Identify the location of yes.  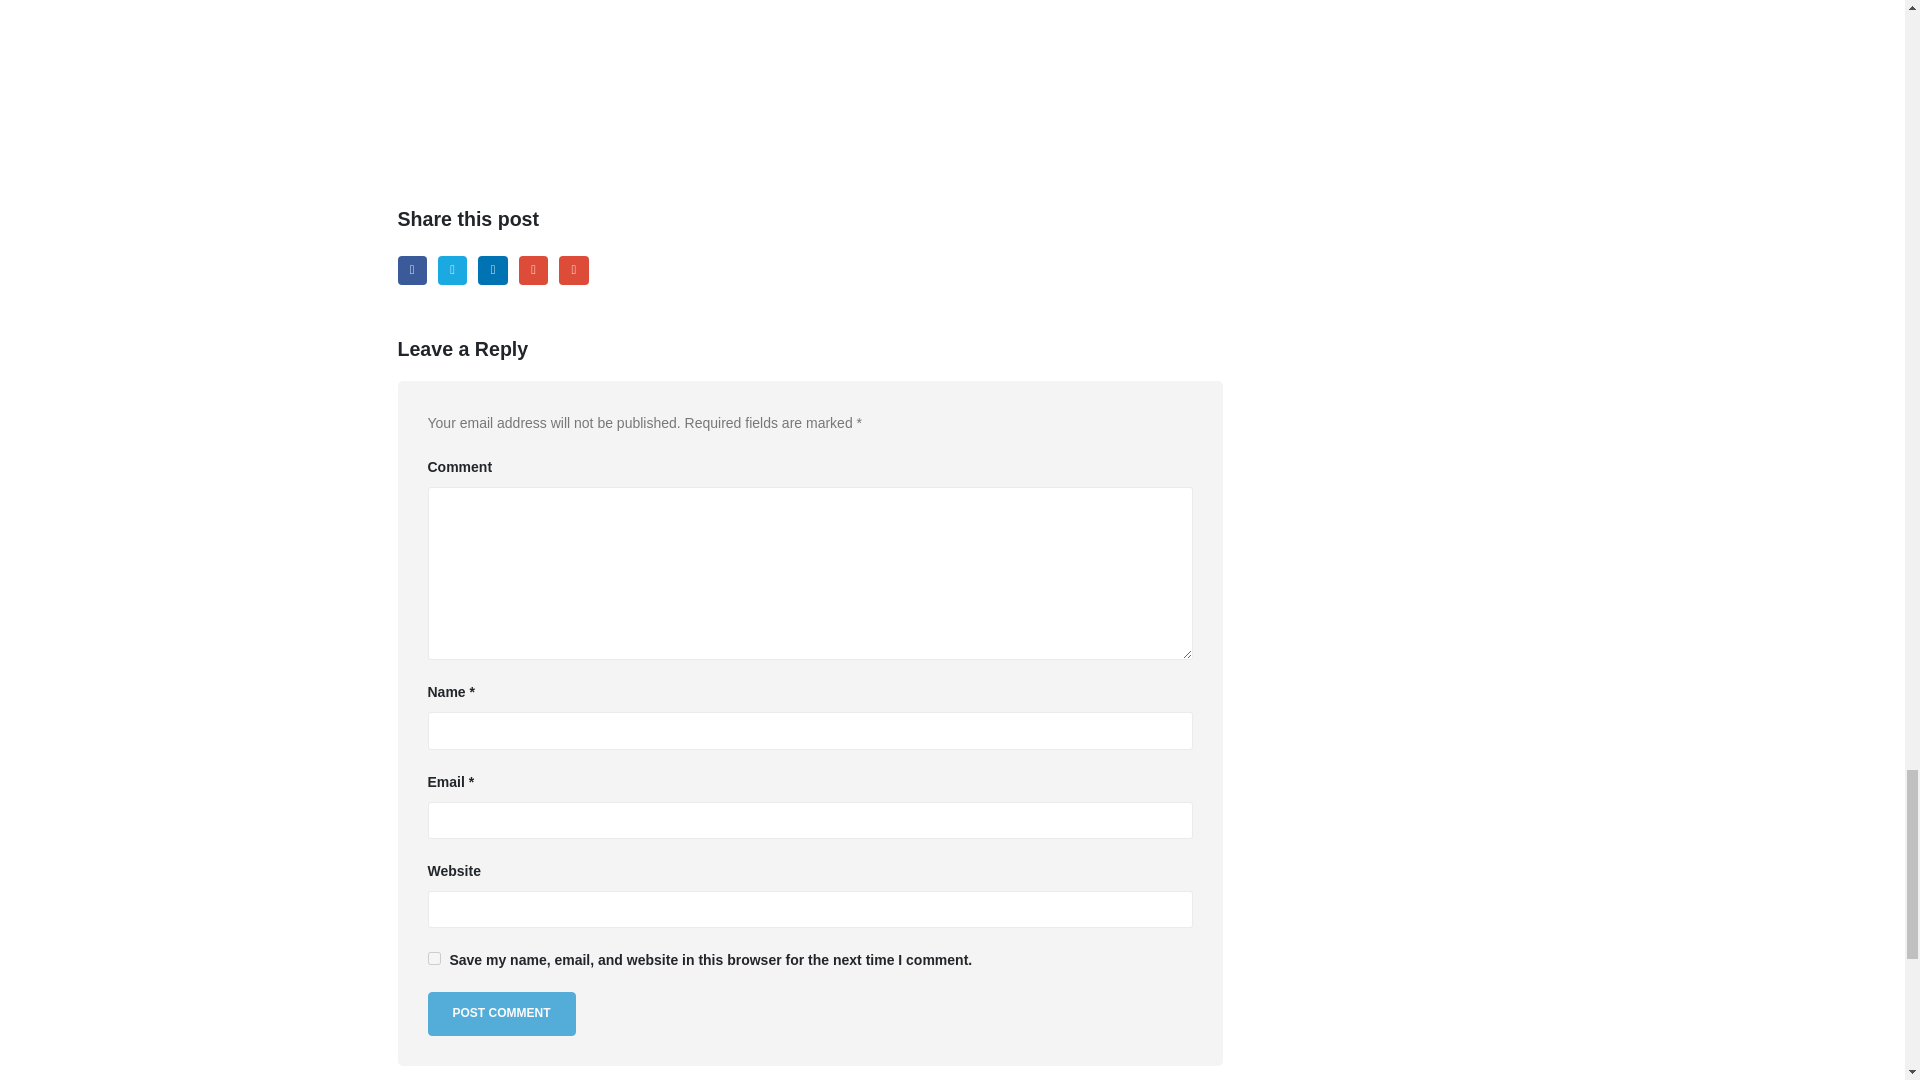
(434, 958).